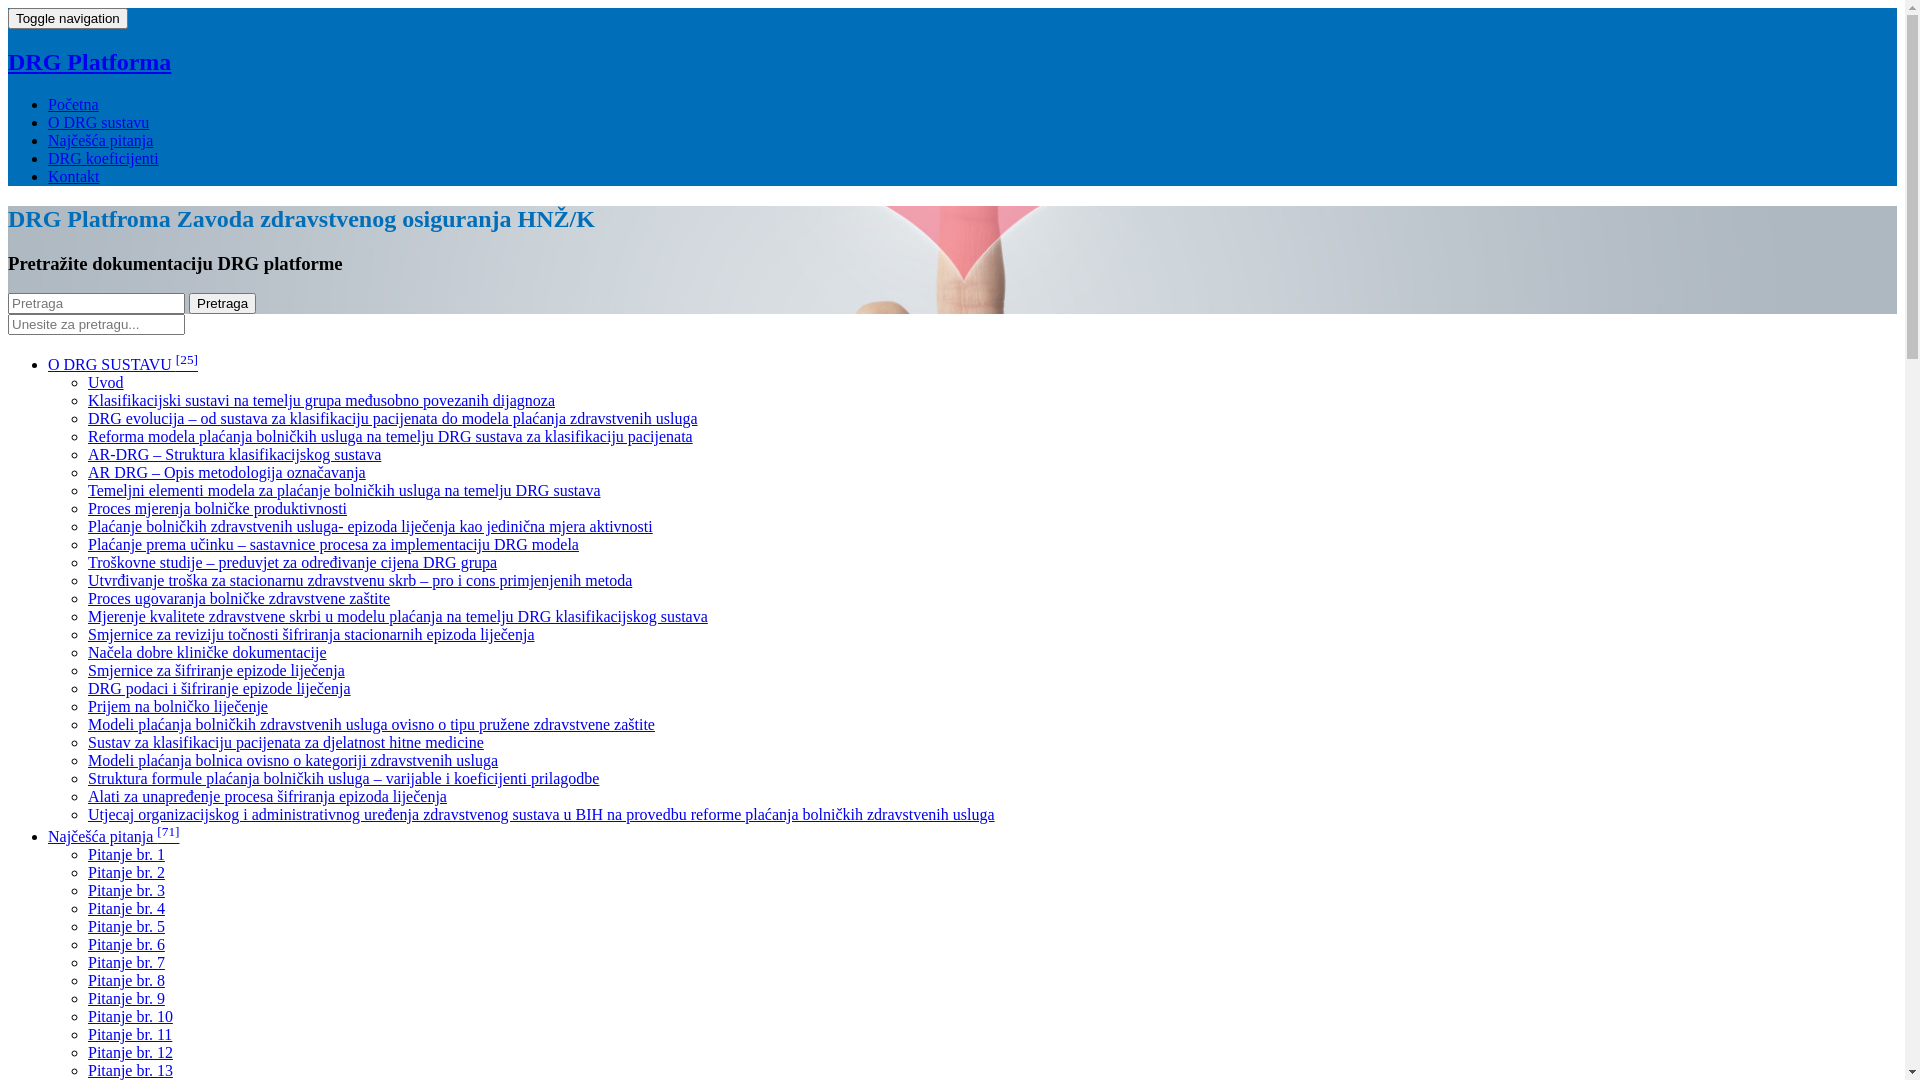 The width and height of the screenshot is (1920, 1080). What do you see at coordinates (106, 382) in the screenshot?
I see `Uvod` at bounding box center [106, 382].